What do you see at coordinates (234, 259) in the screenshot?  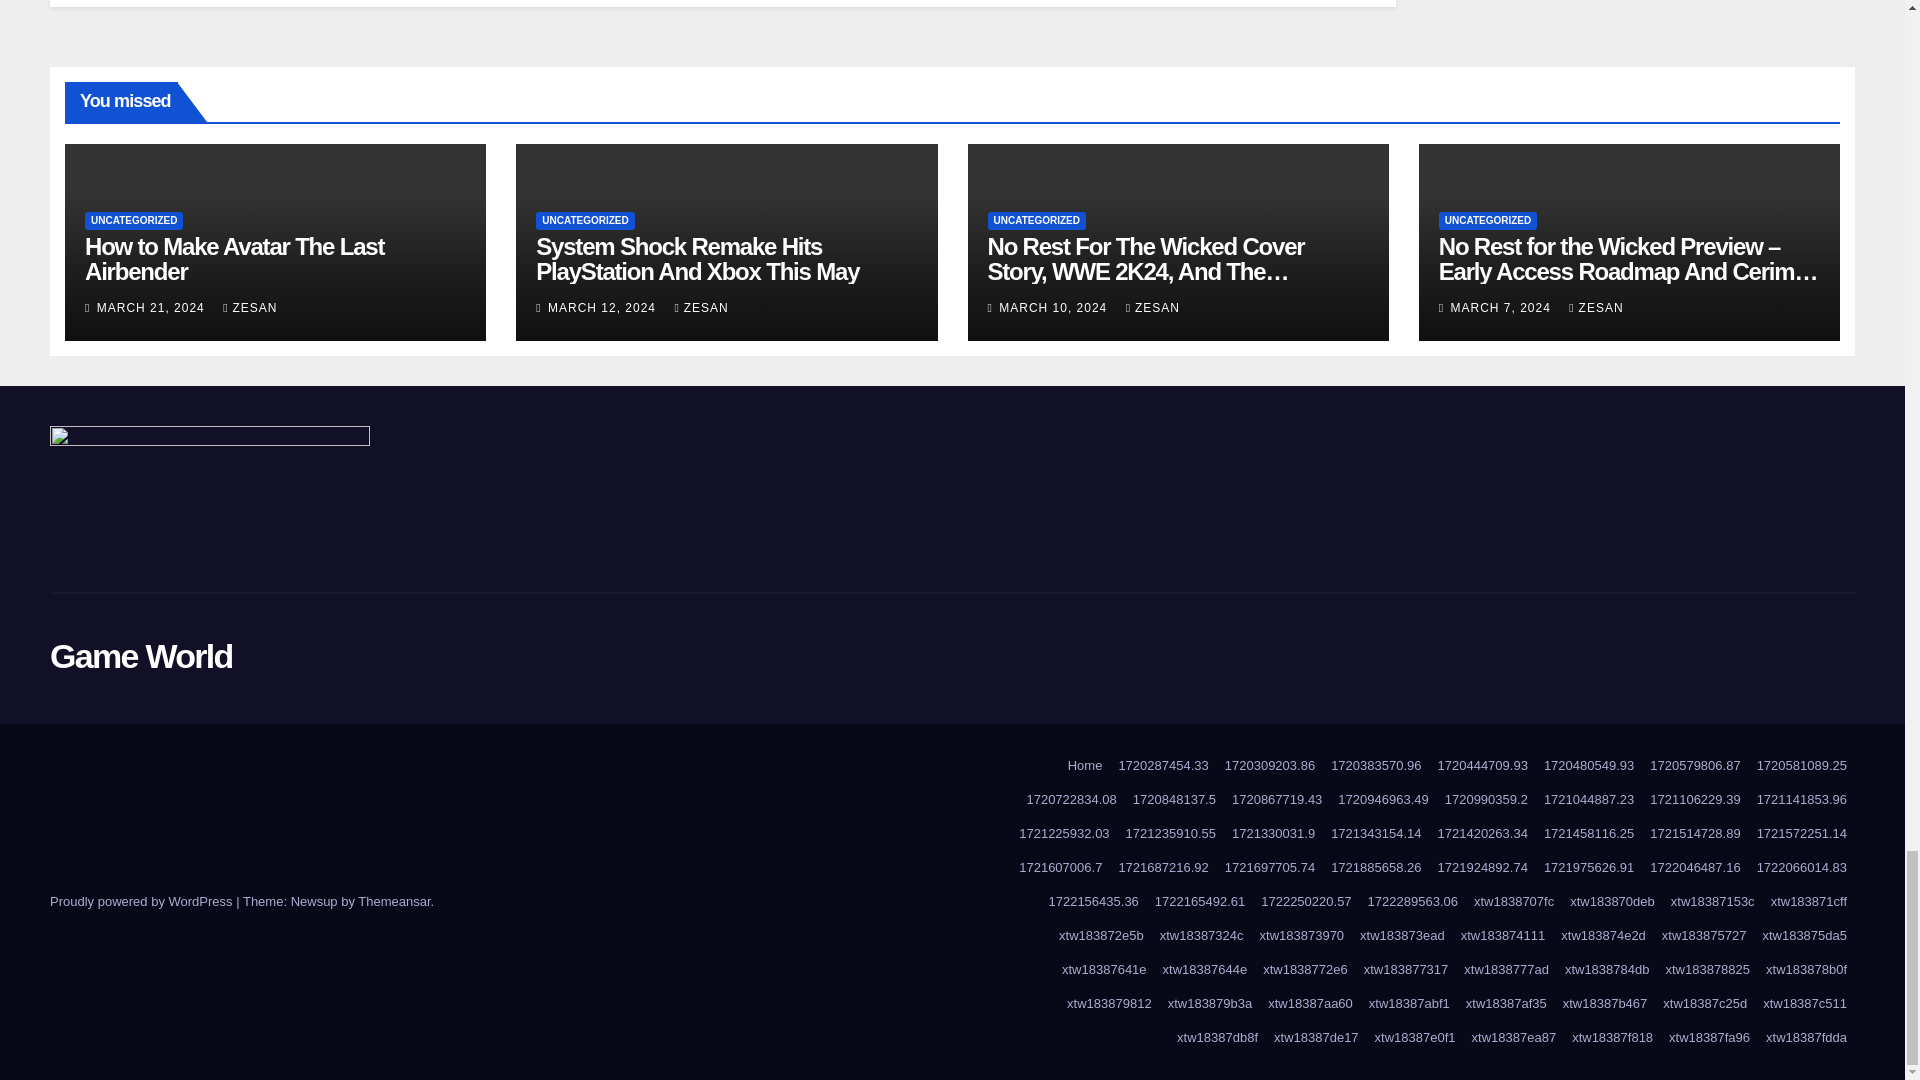 I see `Permalink to: How to Make Avatar The Last Airbender` at bounding box center [234, 259].